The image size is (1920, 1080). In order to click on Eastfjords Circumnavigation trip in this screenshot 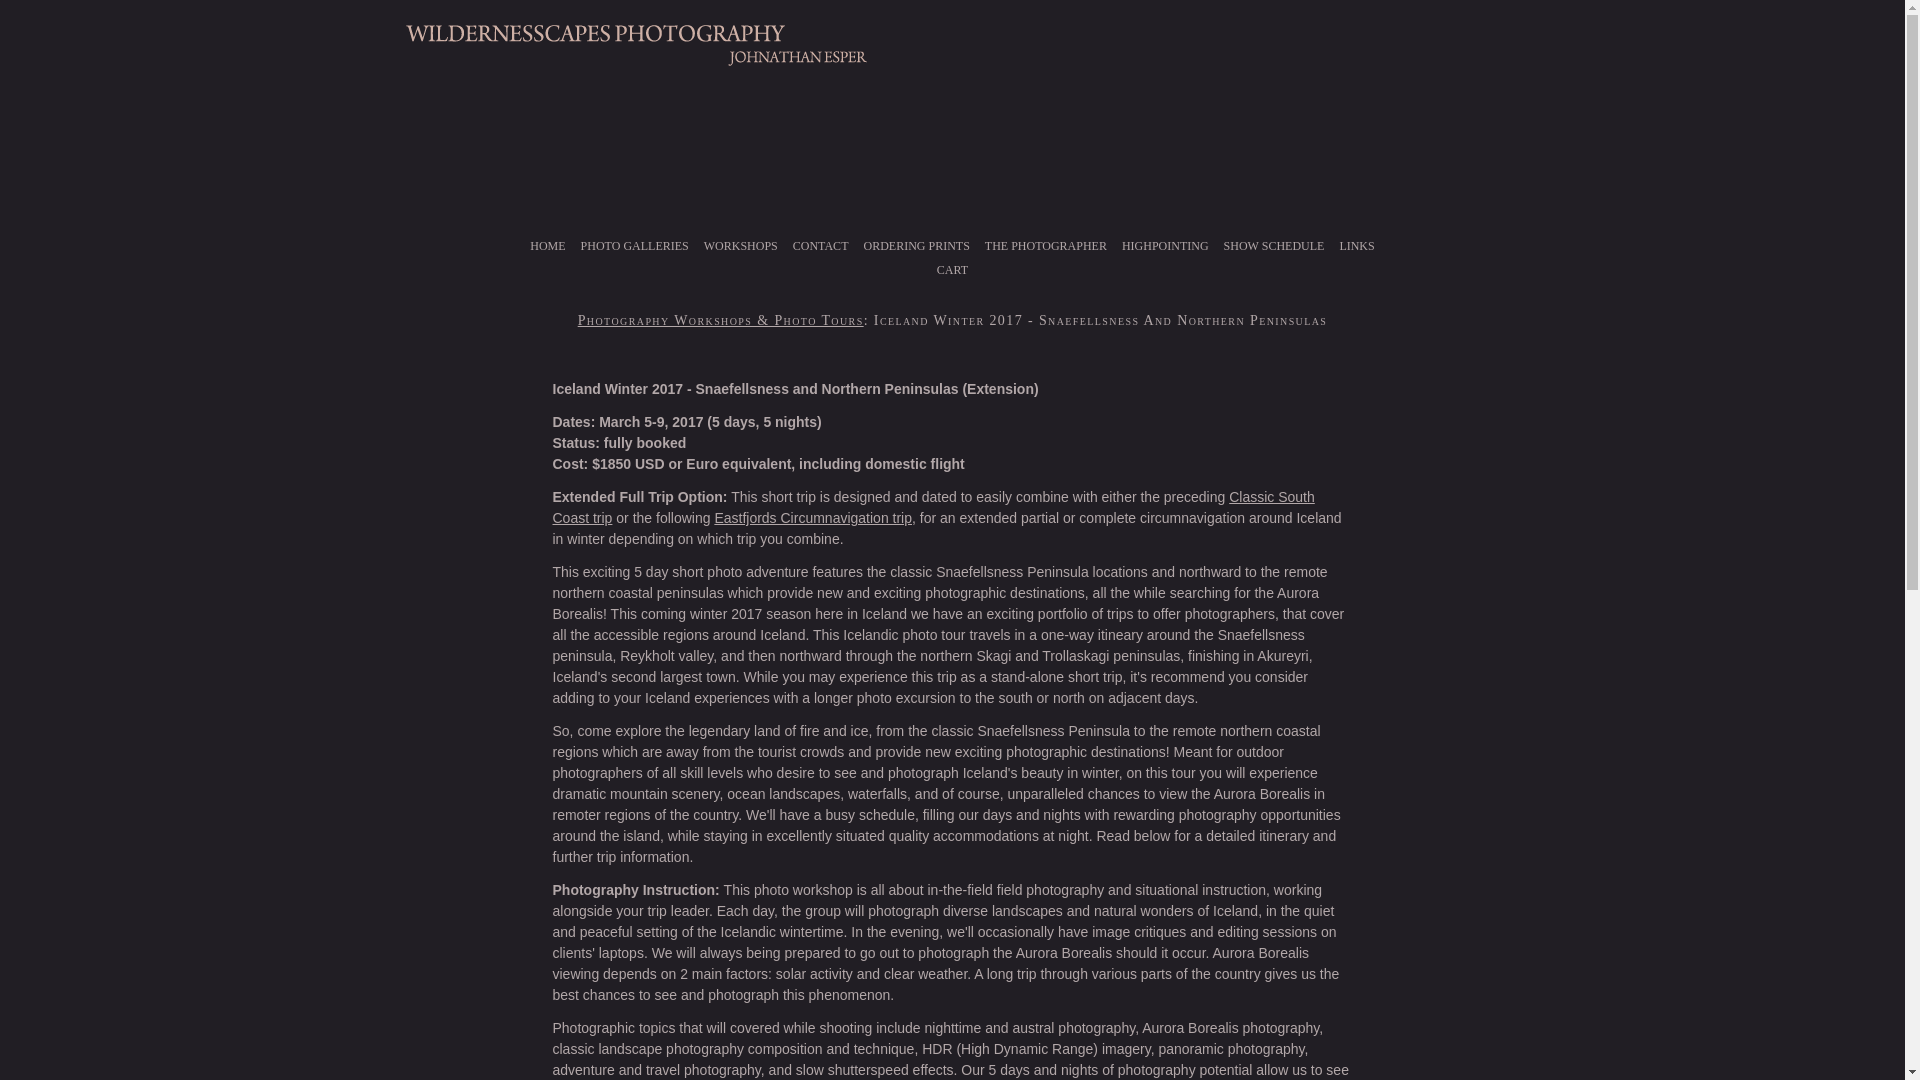, I will do `click(813, 517)`.